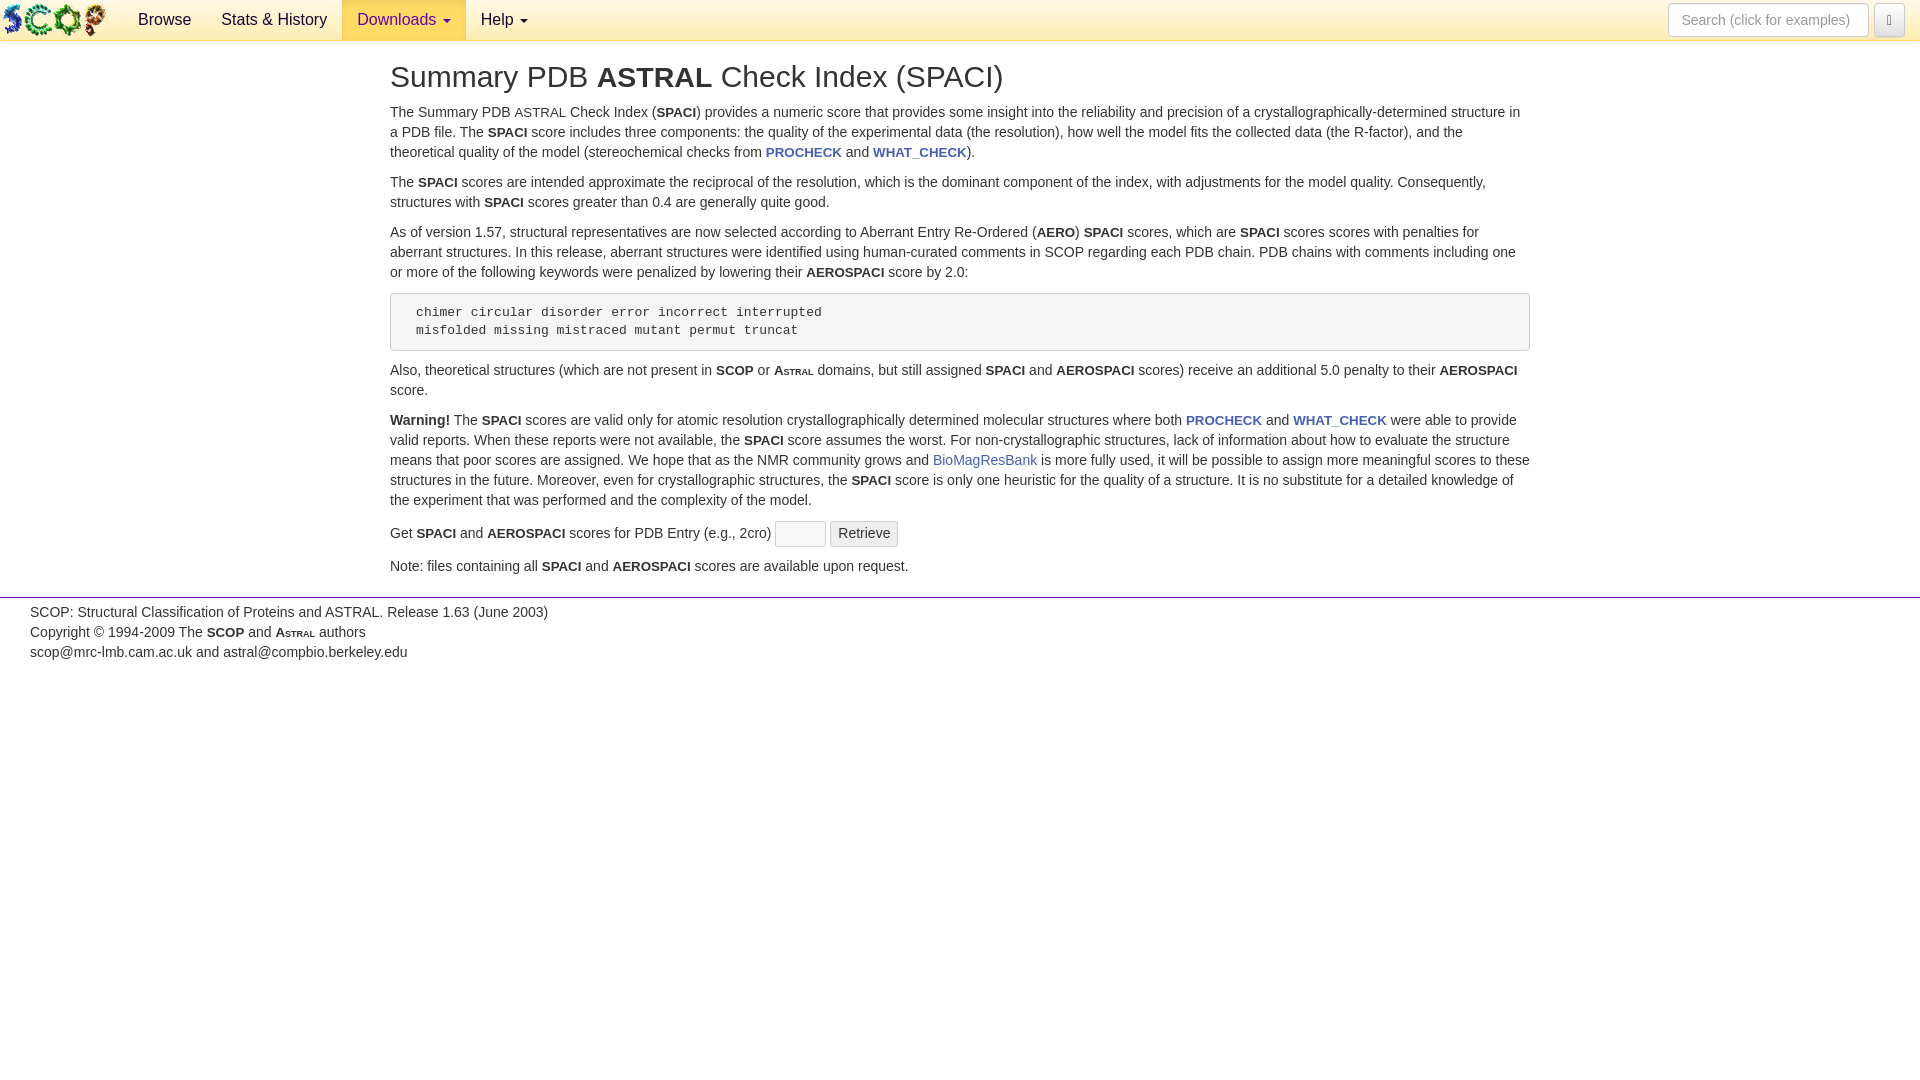 The width and height of the screenshot is (1920, 1080). I want to click on PROCHECK, so click(804, 151).